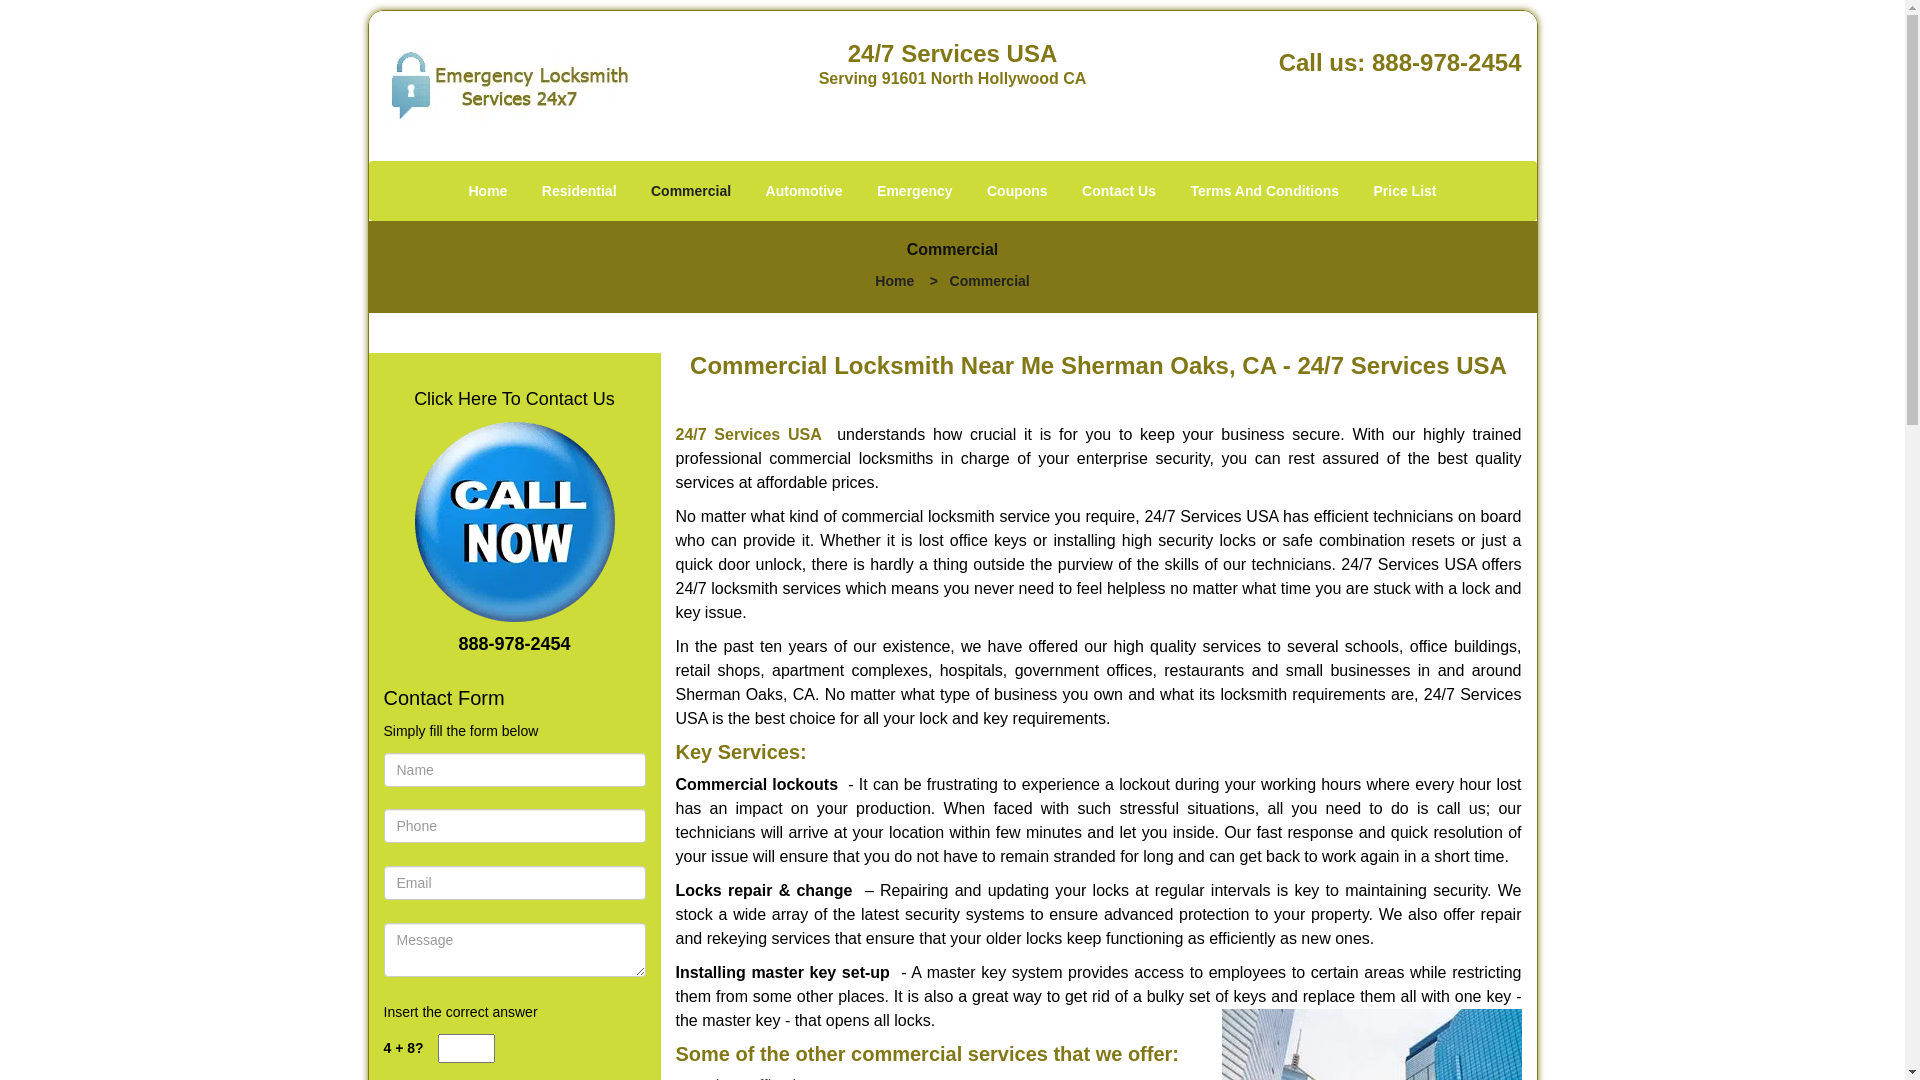  I want to click on Home, so click(894, 281).